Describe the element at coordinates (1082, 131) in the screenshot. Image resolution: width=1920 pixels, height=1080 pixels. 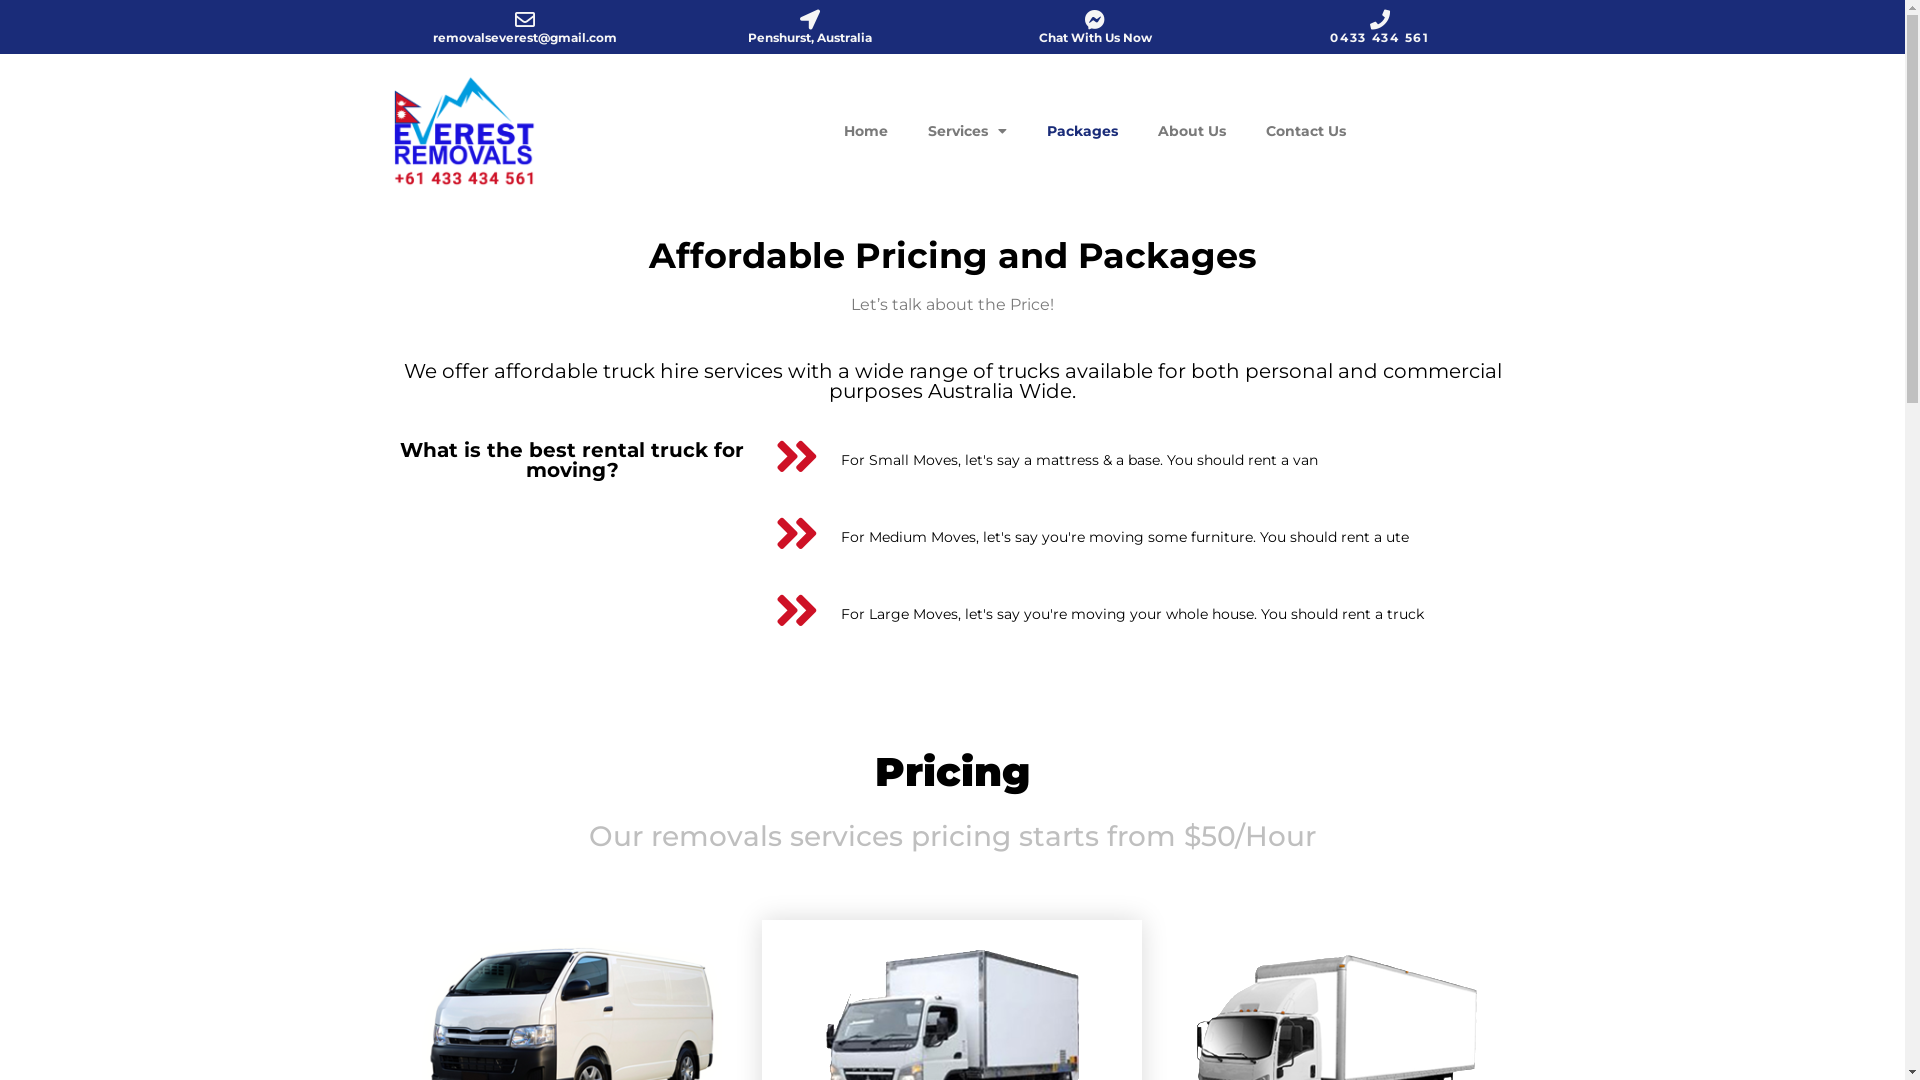
I see `Packages` at that location.